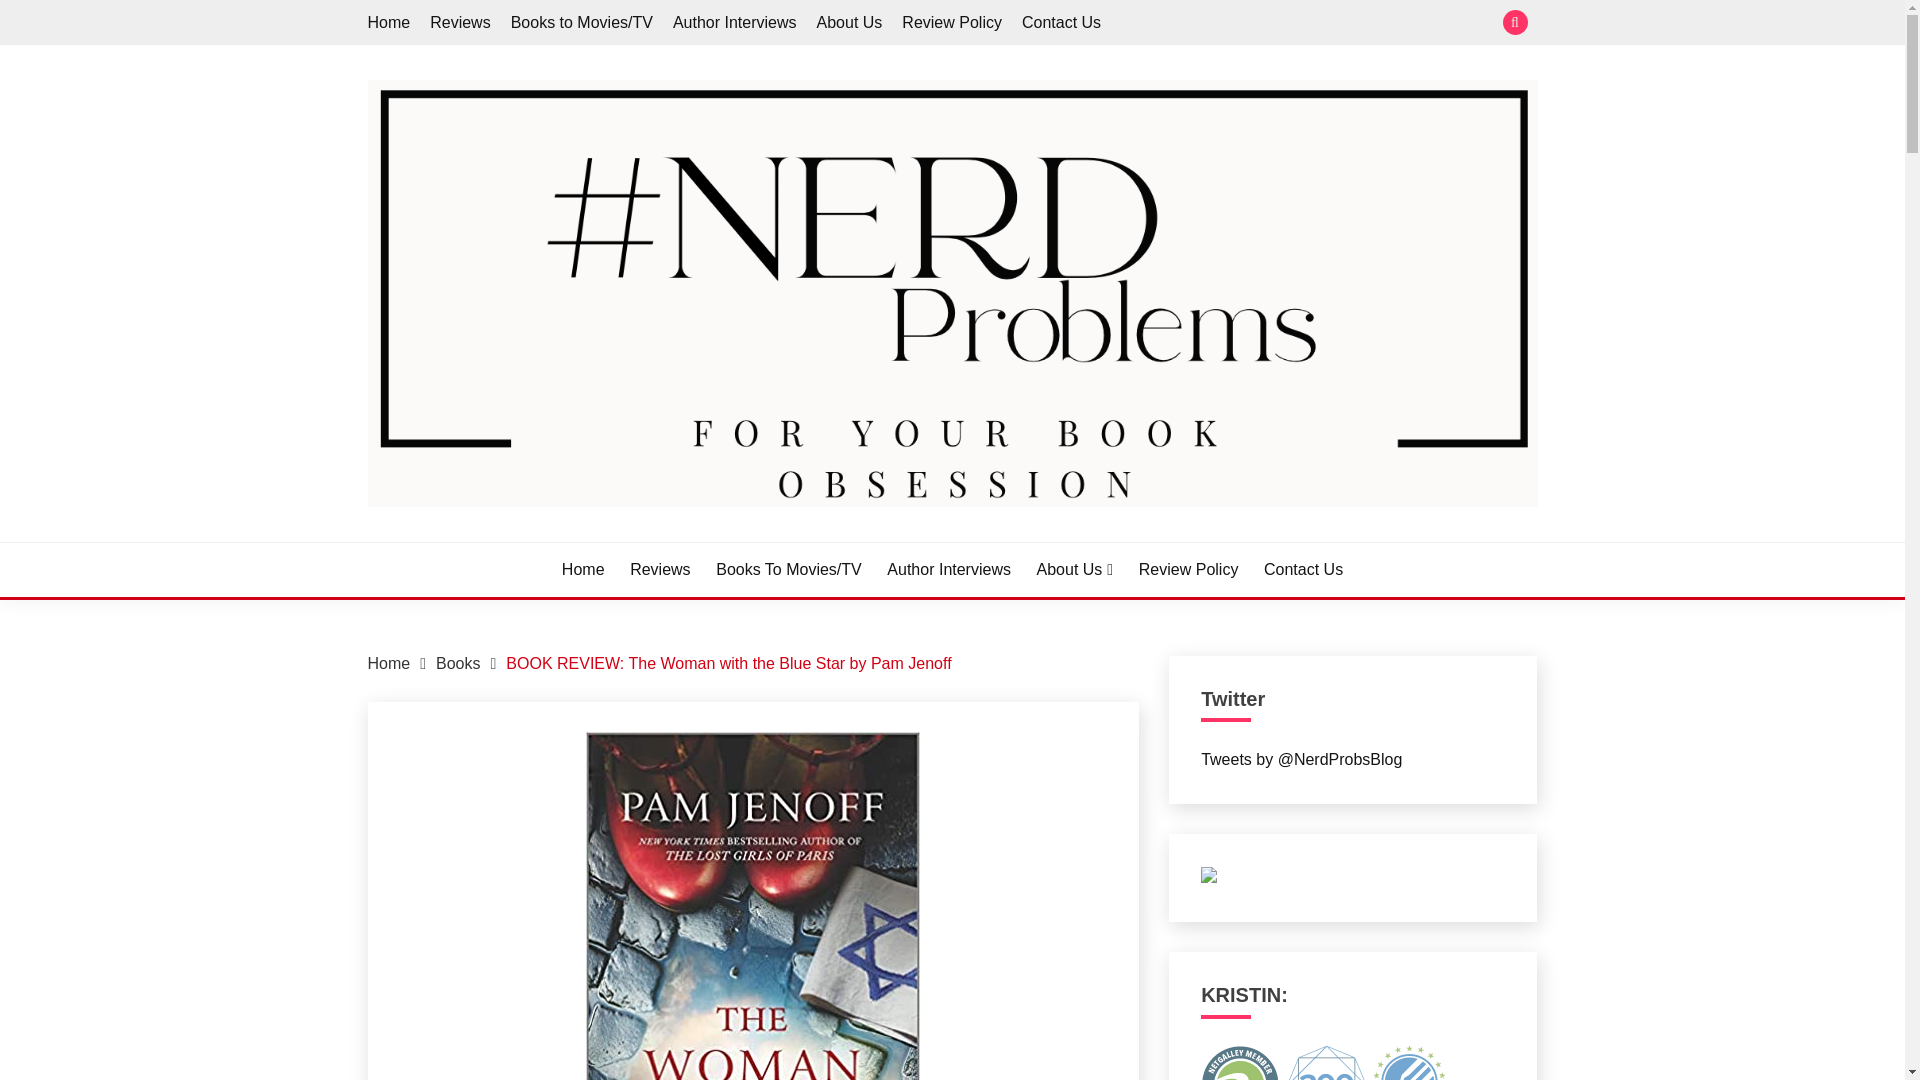  I want to click on About Us, so click(850, 22).